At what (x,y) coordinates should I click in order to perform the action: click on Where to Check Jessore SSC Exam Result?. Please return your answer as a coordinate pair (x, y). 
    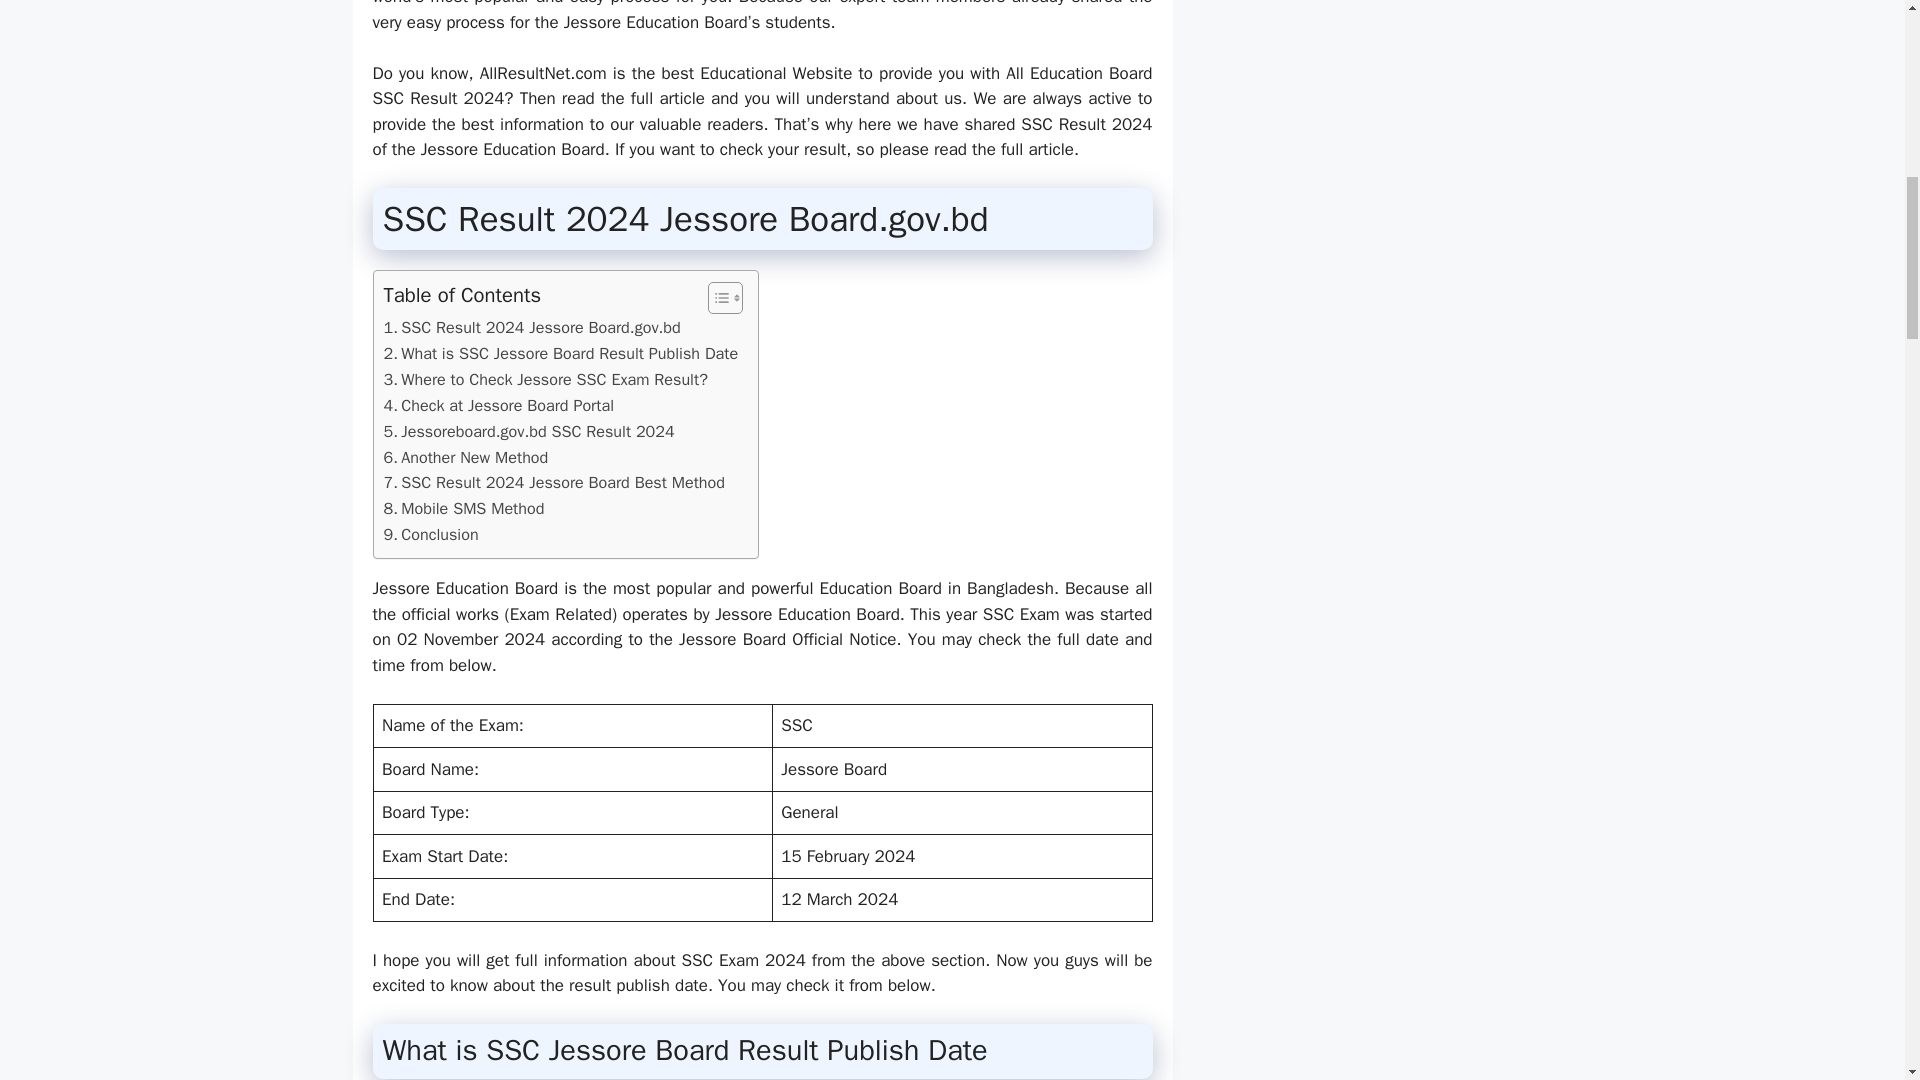
    Looking at the image, I should click on (546, 380).